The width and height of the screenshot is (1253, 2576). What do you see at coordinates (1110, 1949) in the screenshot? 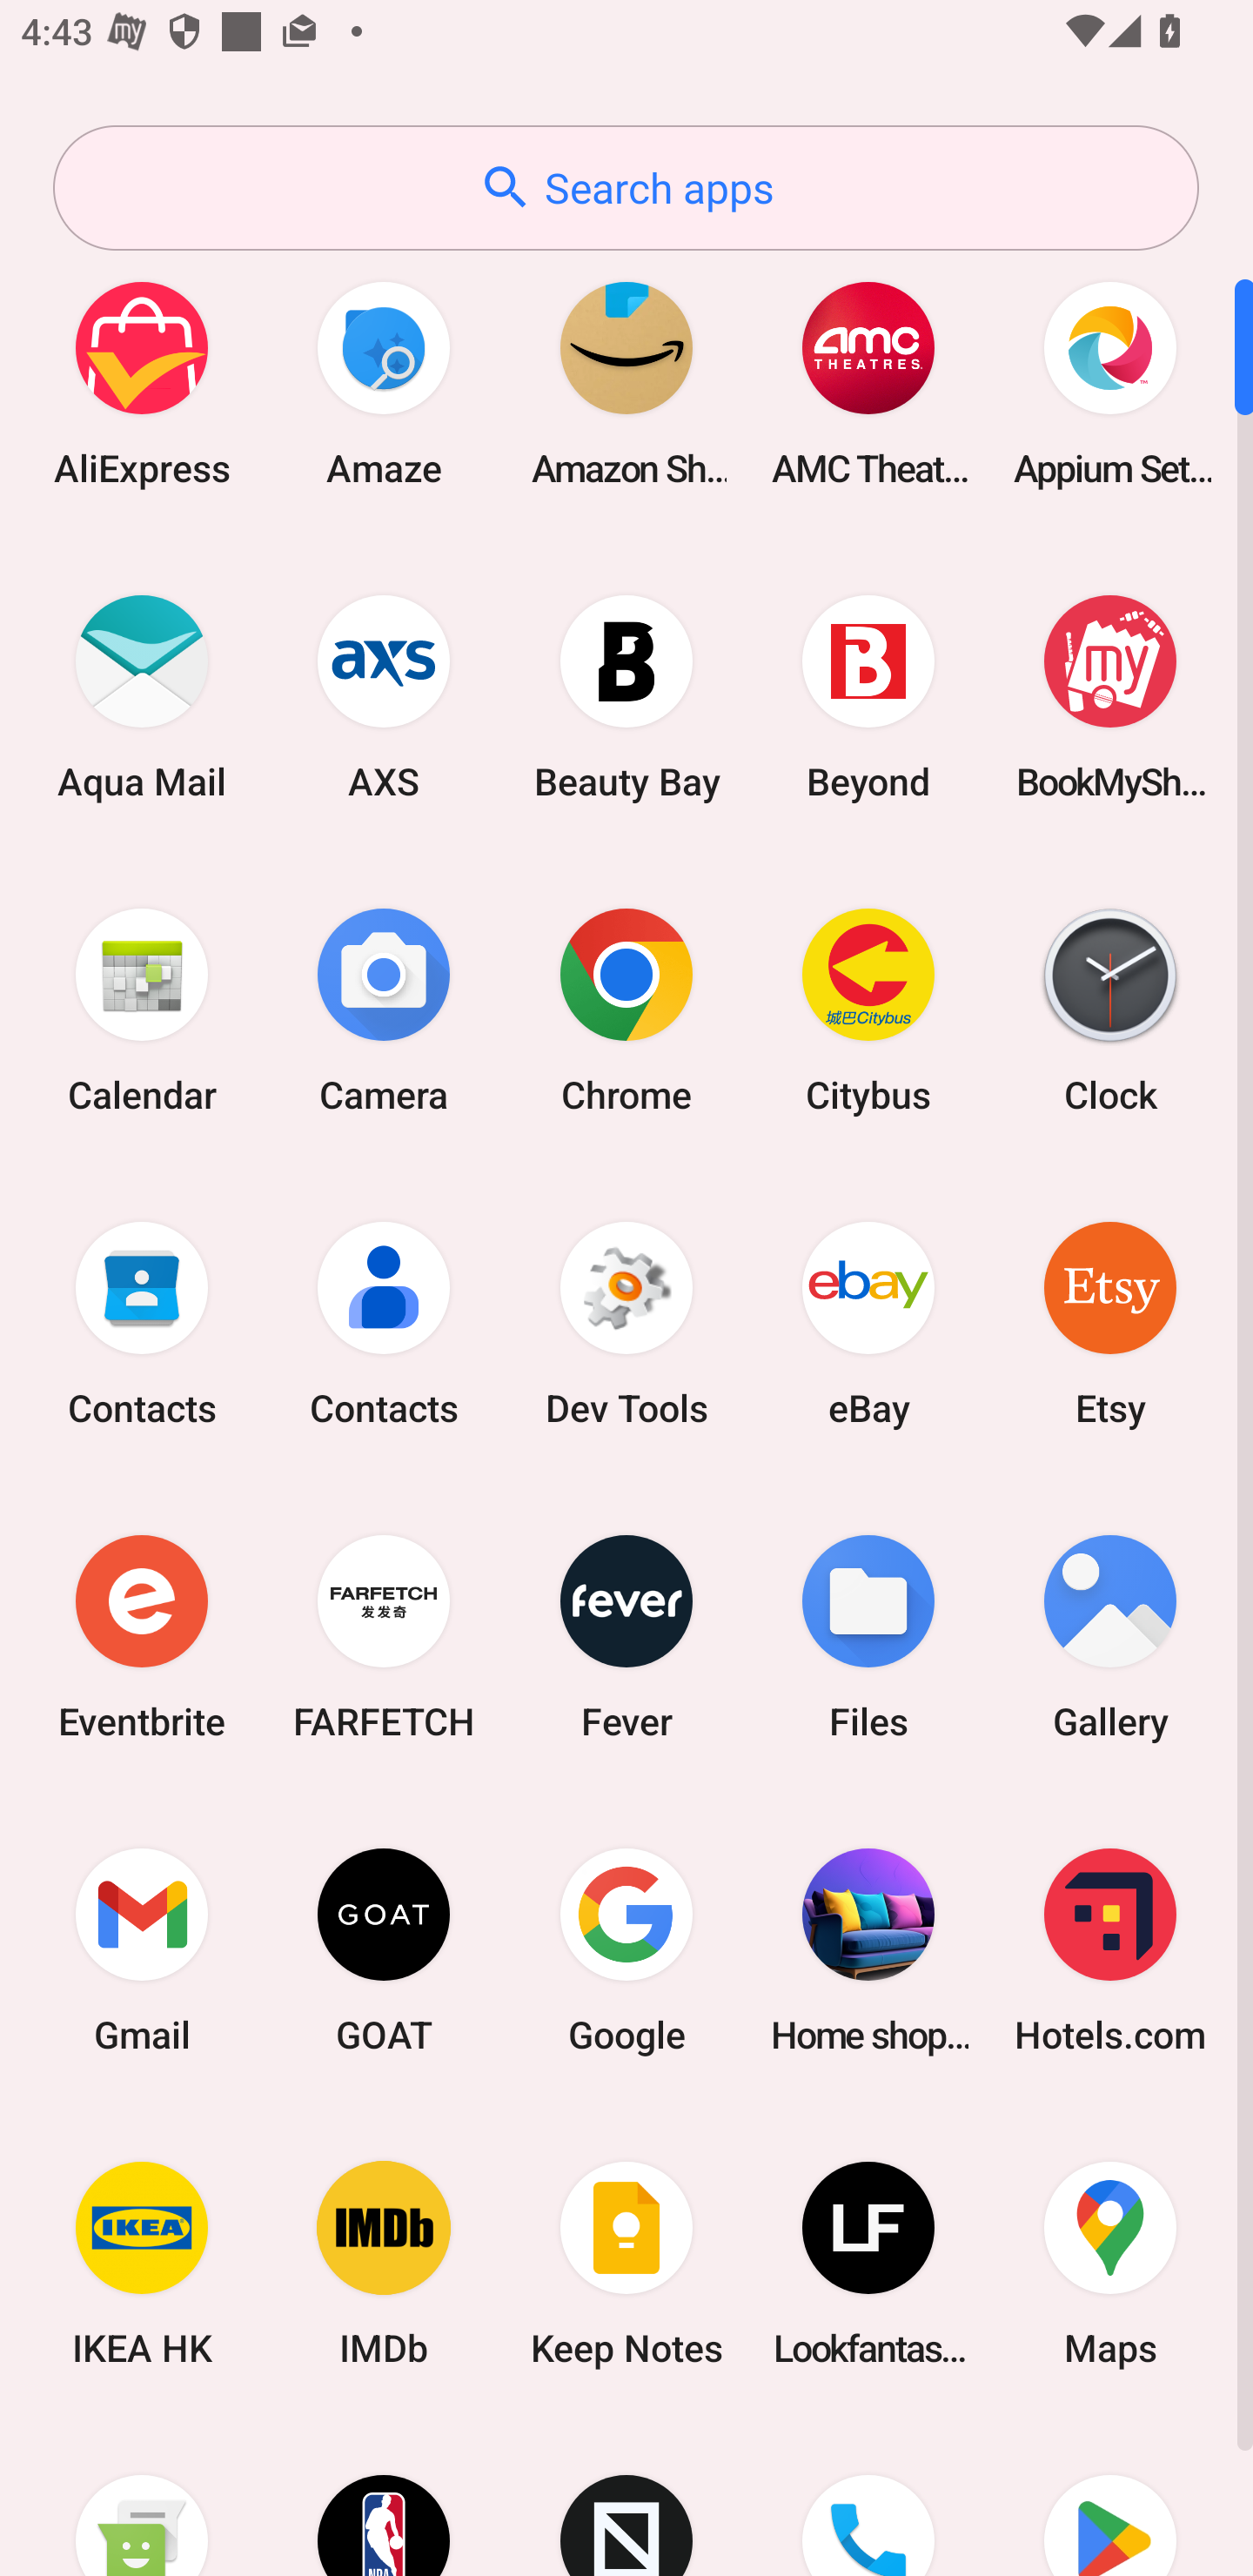
I see `Hotels.com` at bounding box center [1110, 1949].